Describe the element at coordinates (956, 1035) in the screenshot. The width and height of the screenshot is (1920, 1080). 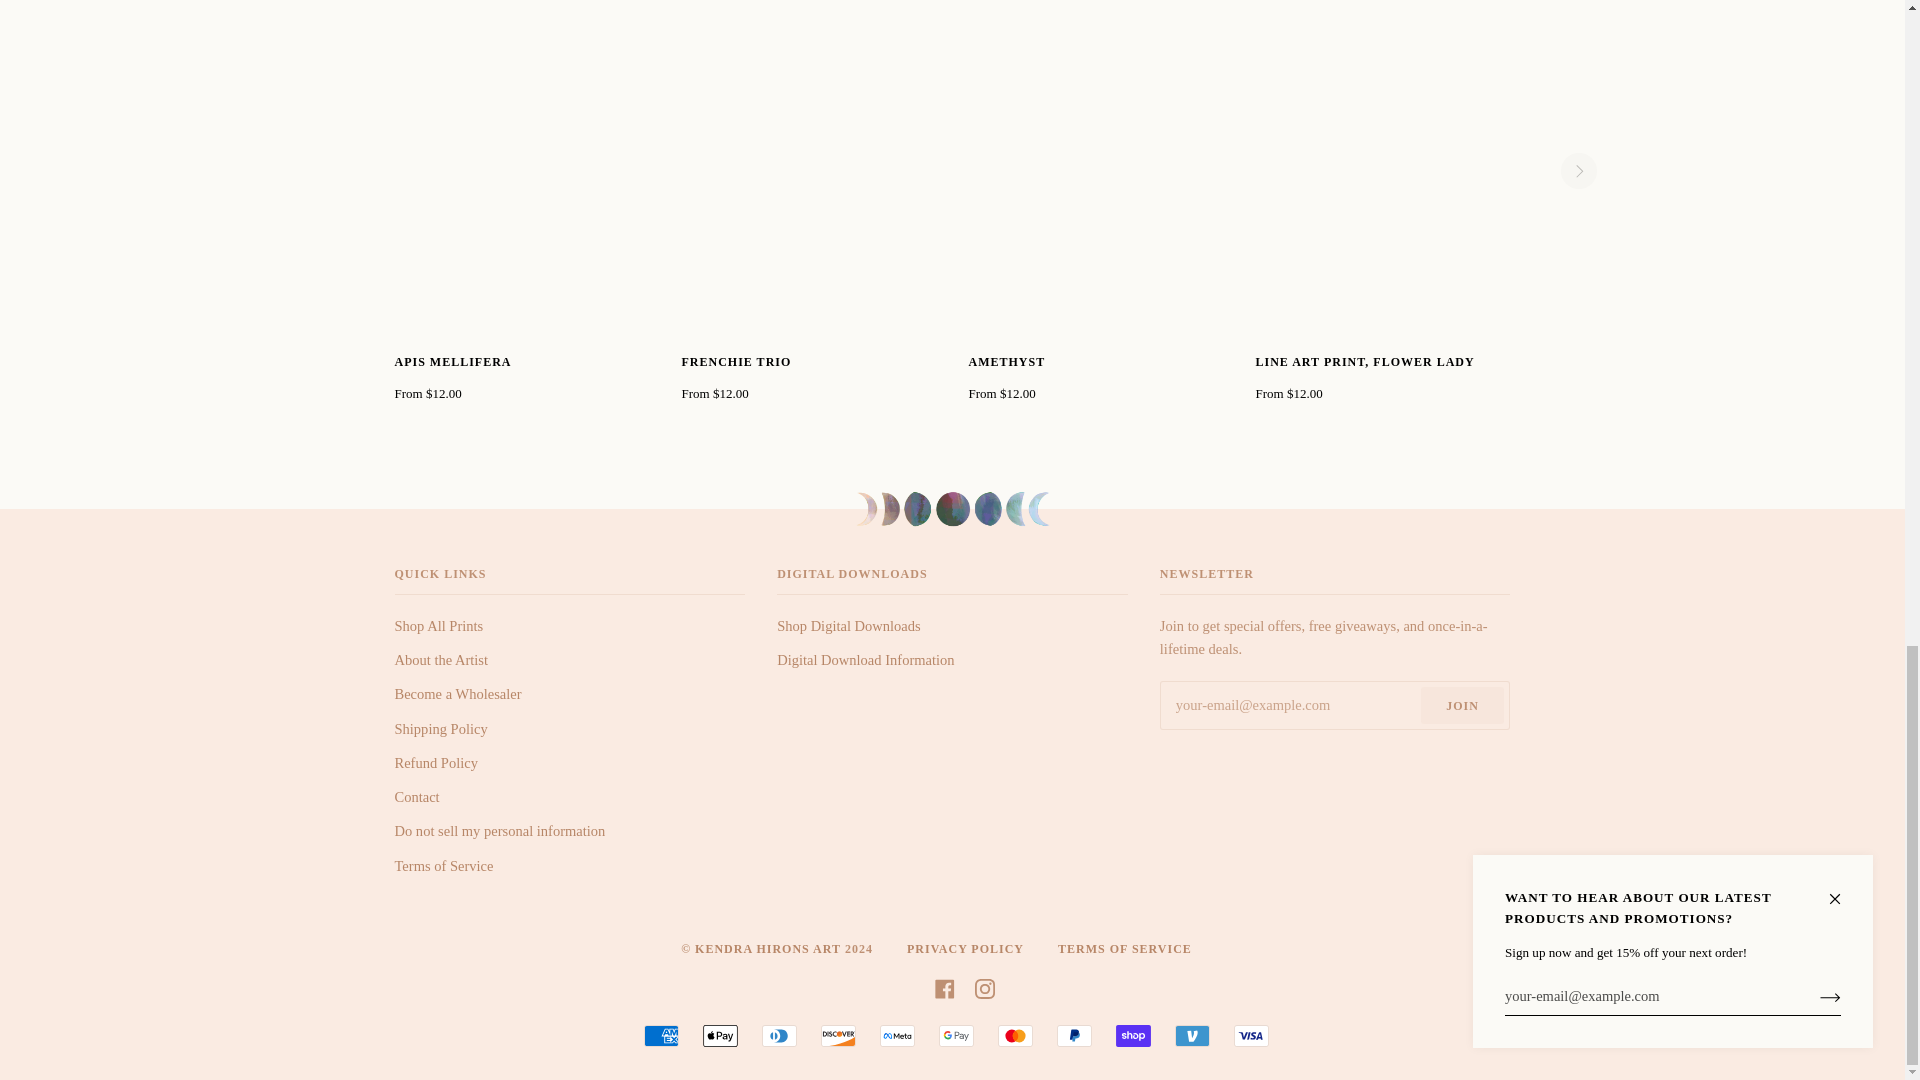
I see `GOOGLE PAY` at that location.